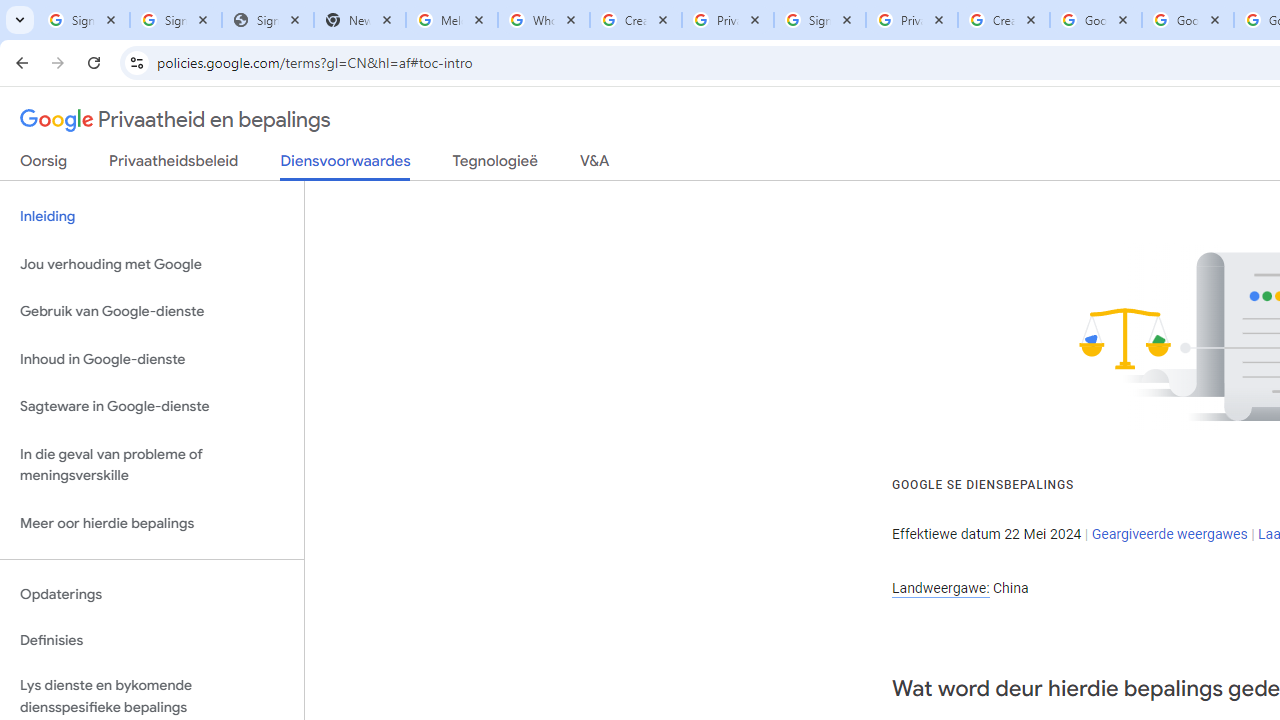 This screenshot has height=720, width=1280. What do you see at coordinates (834, 162) in the screenshot?
I see `Greeting Line...` at bounding box center [834, 162].